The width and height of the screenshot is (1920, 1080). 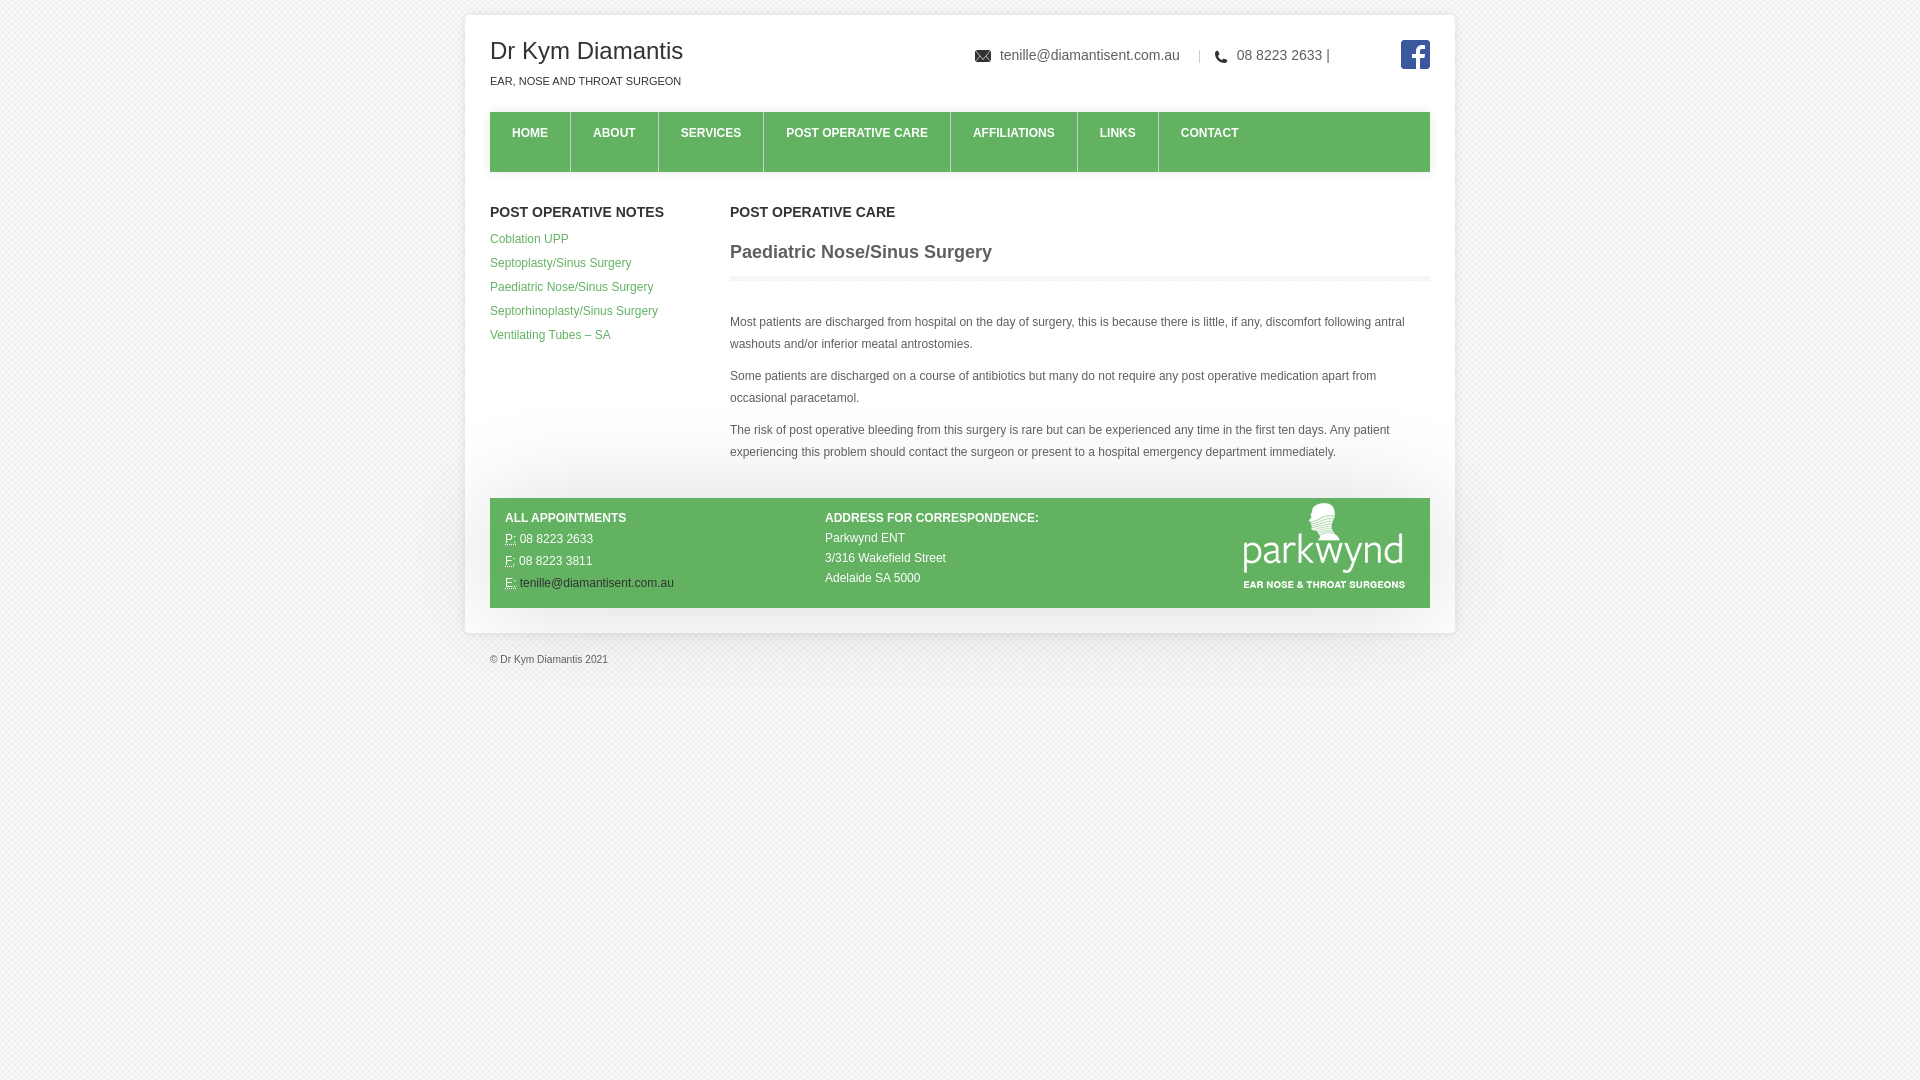 I want to click on CONTACT, so click(x=1210, y=142).